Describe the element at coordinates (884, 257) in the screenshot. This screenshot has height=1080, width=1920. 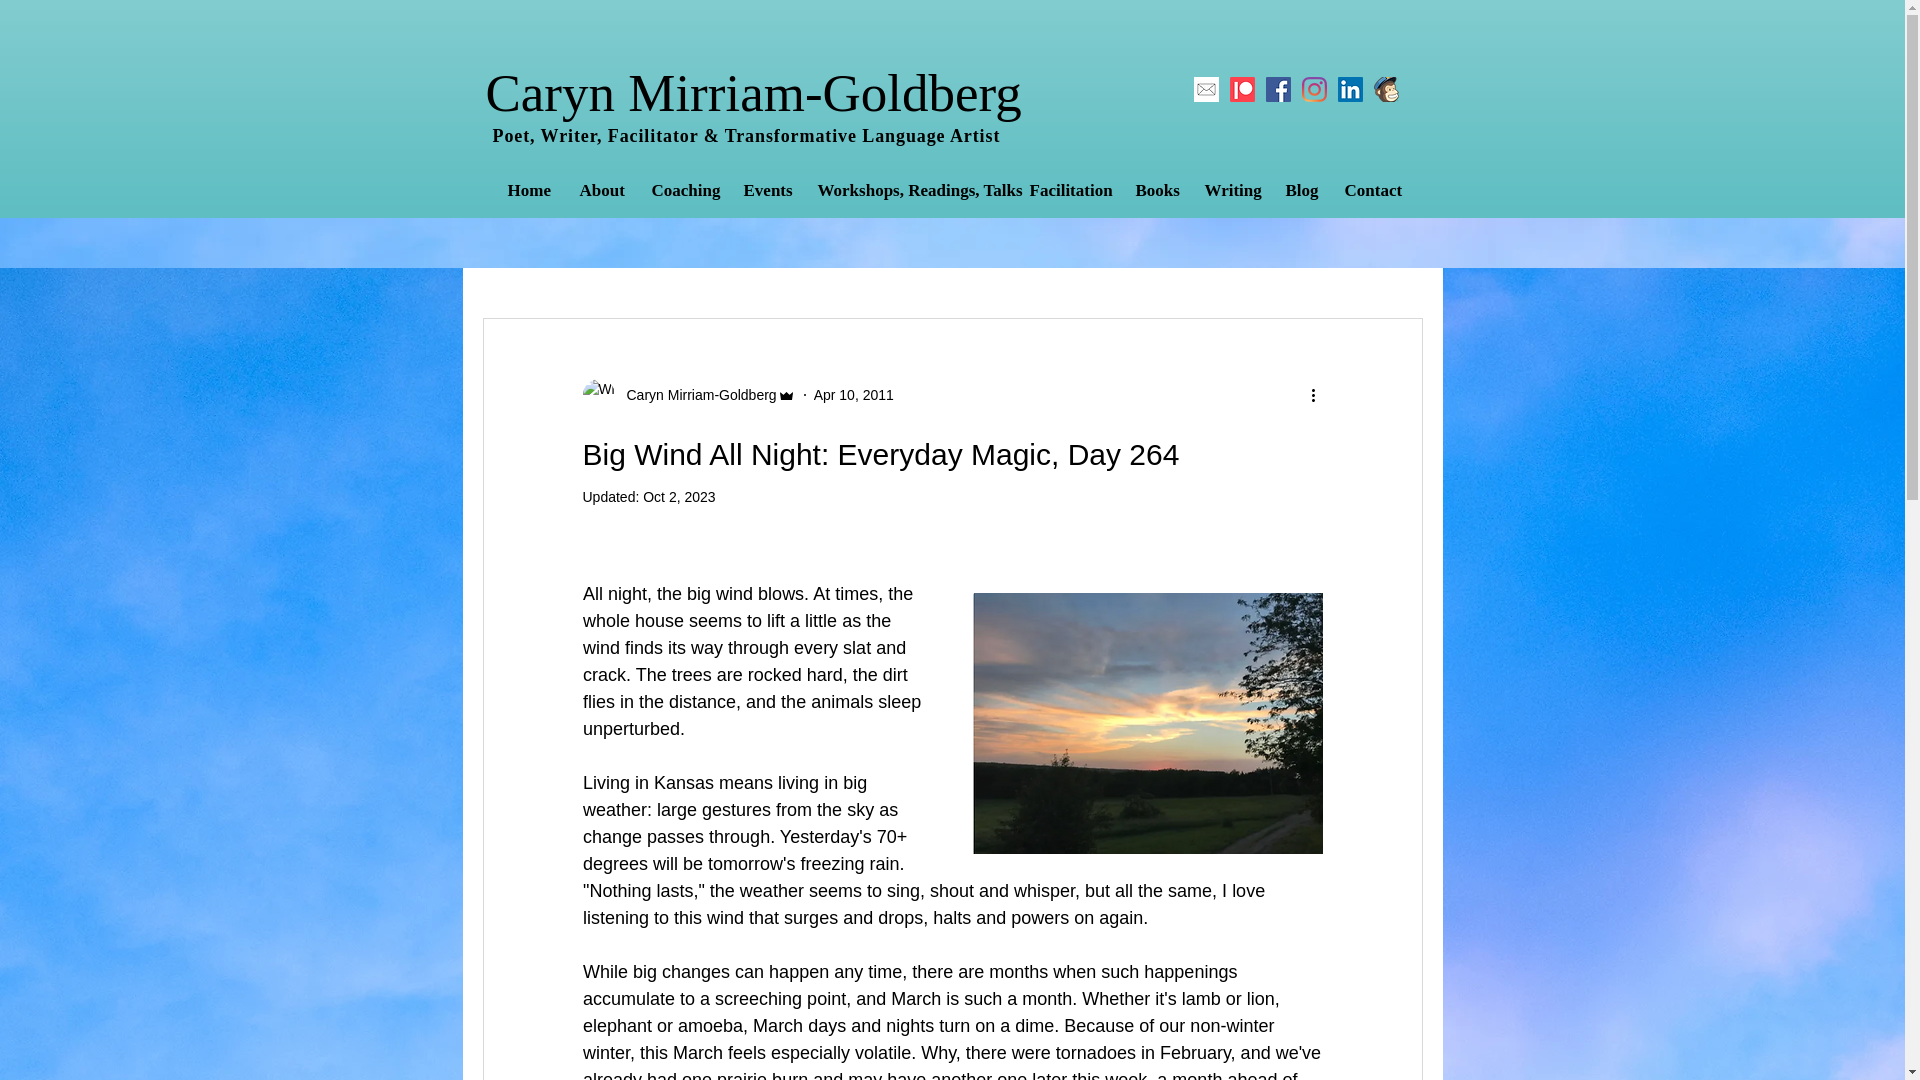
I see `arts` at that location.